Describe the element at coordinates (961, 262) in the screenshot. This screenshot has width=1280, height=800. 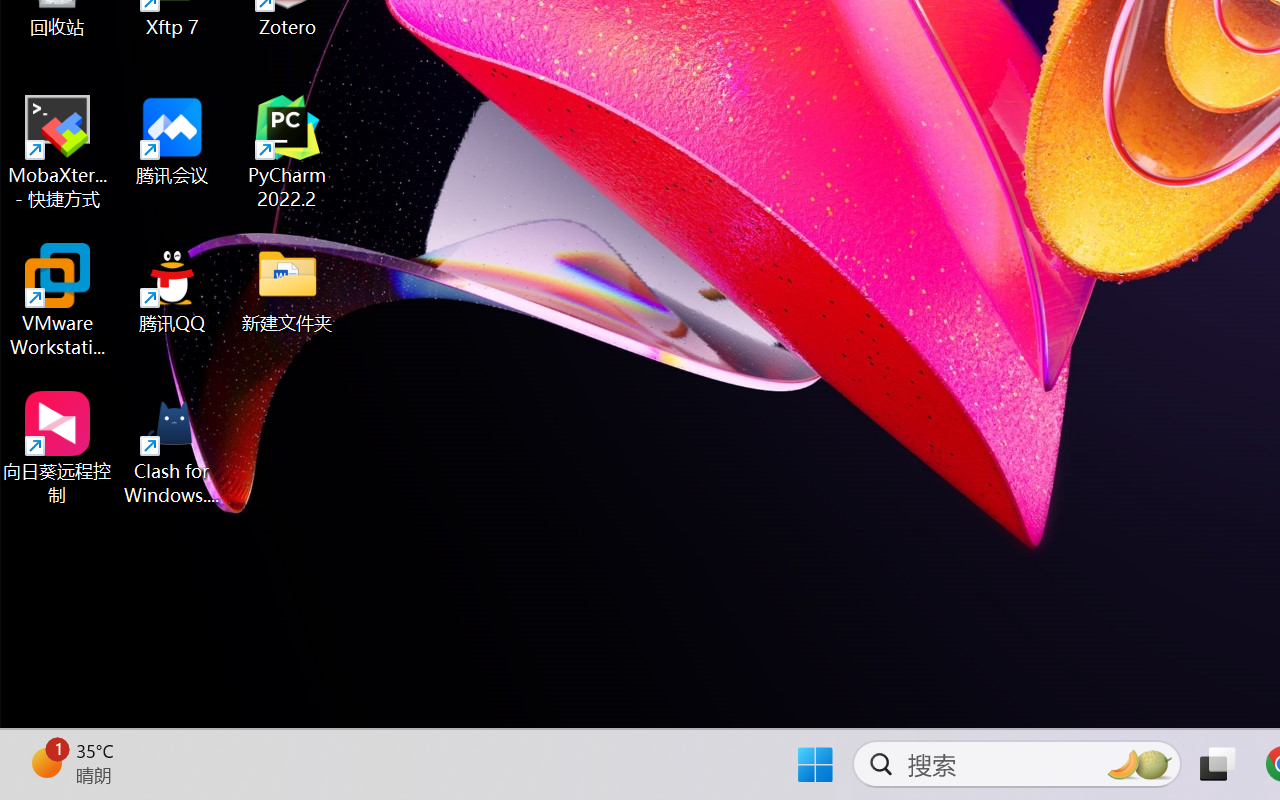
I see `July 1, 2023` at that location.